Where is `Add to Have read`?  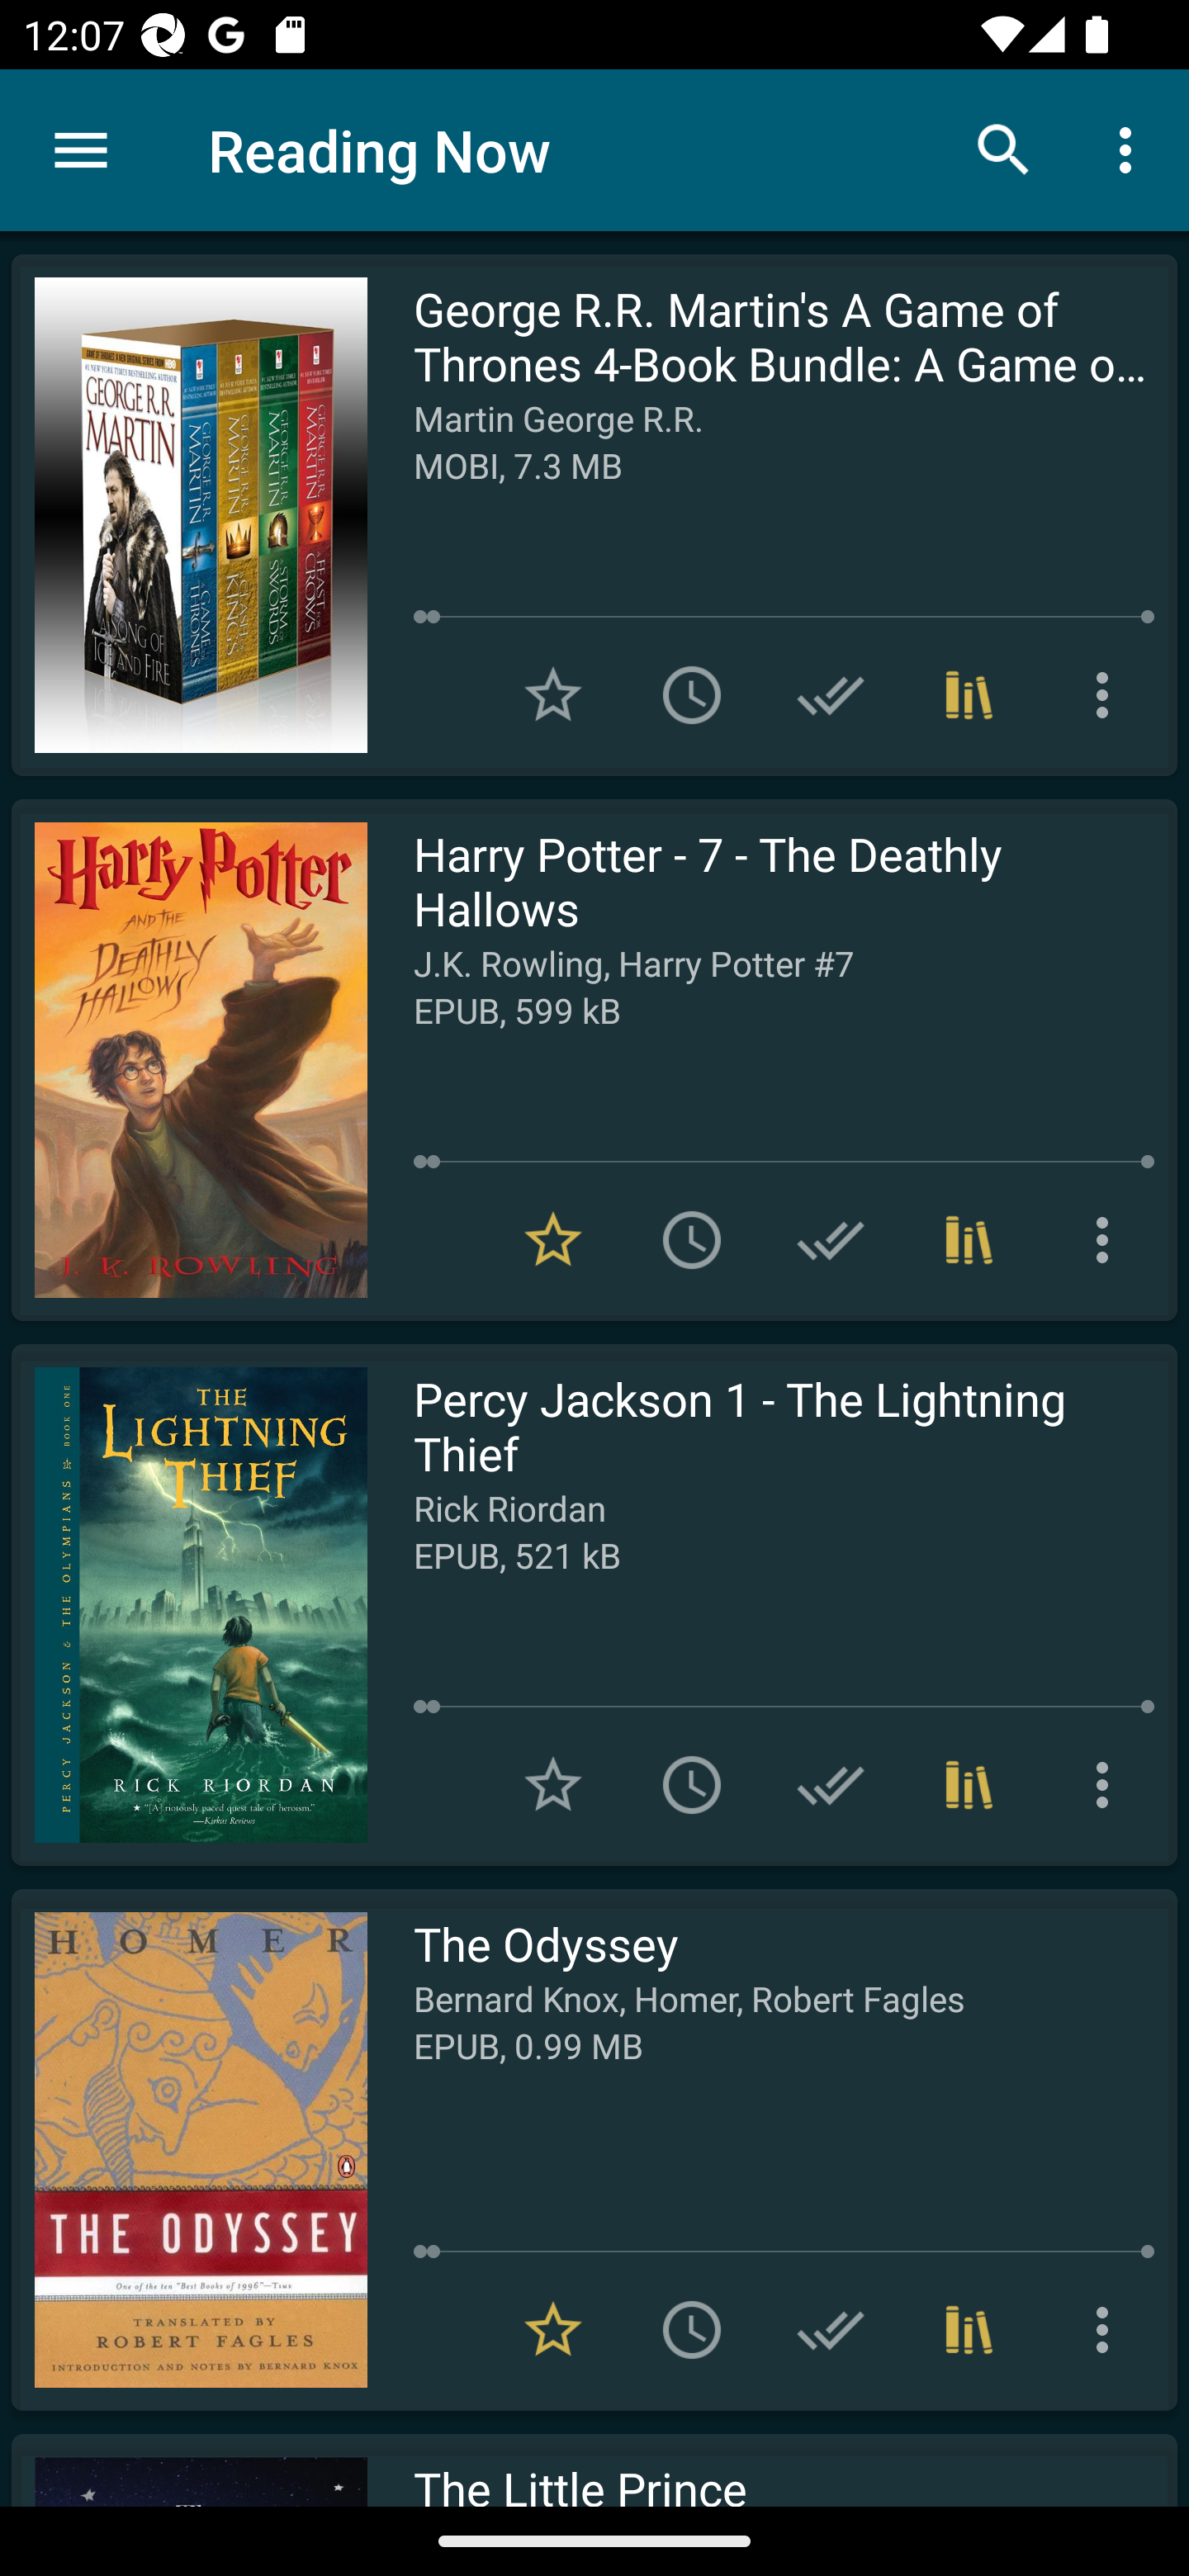
Add to Have read is located at coordinates (831, 695).